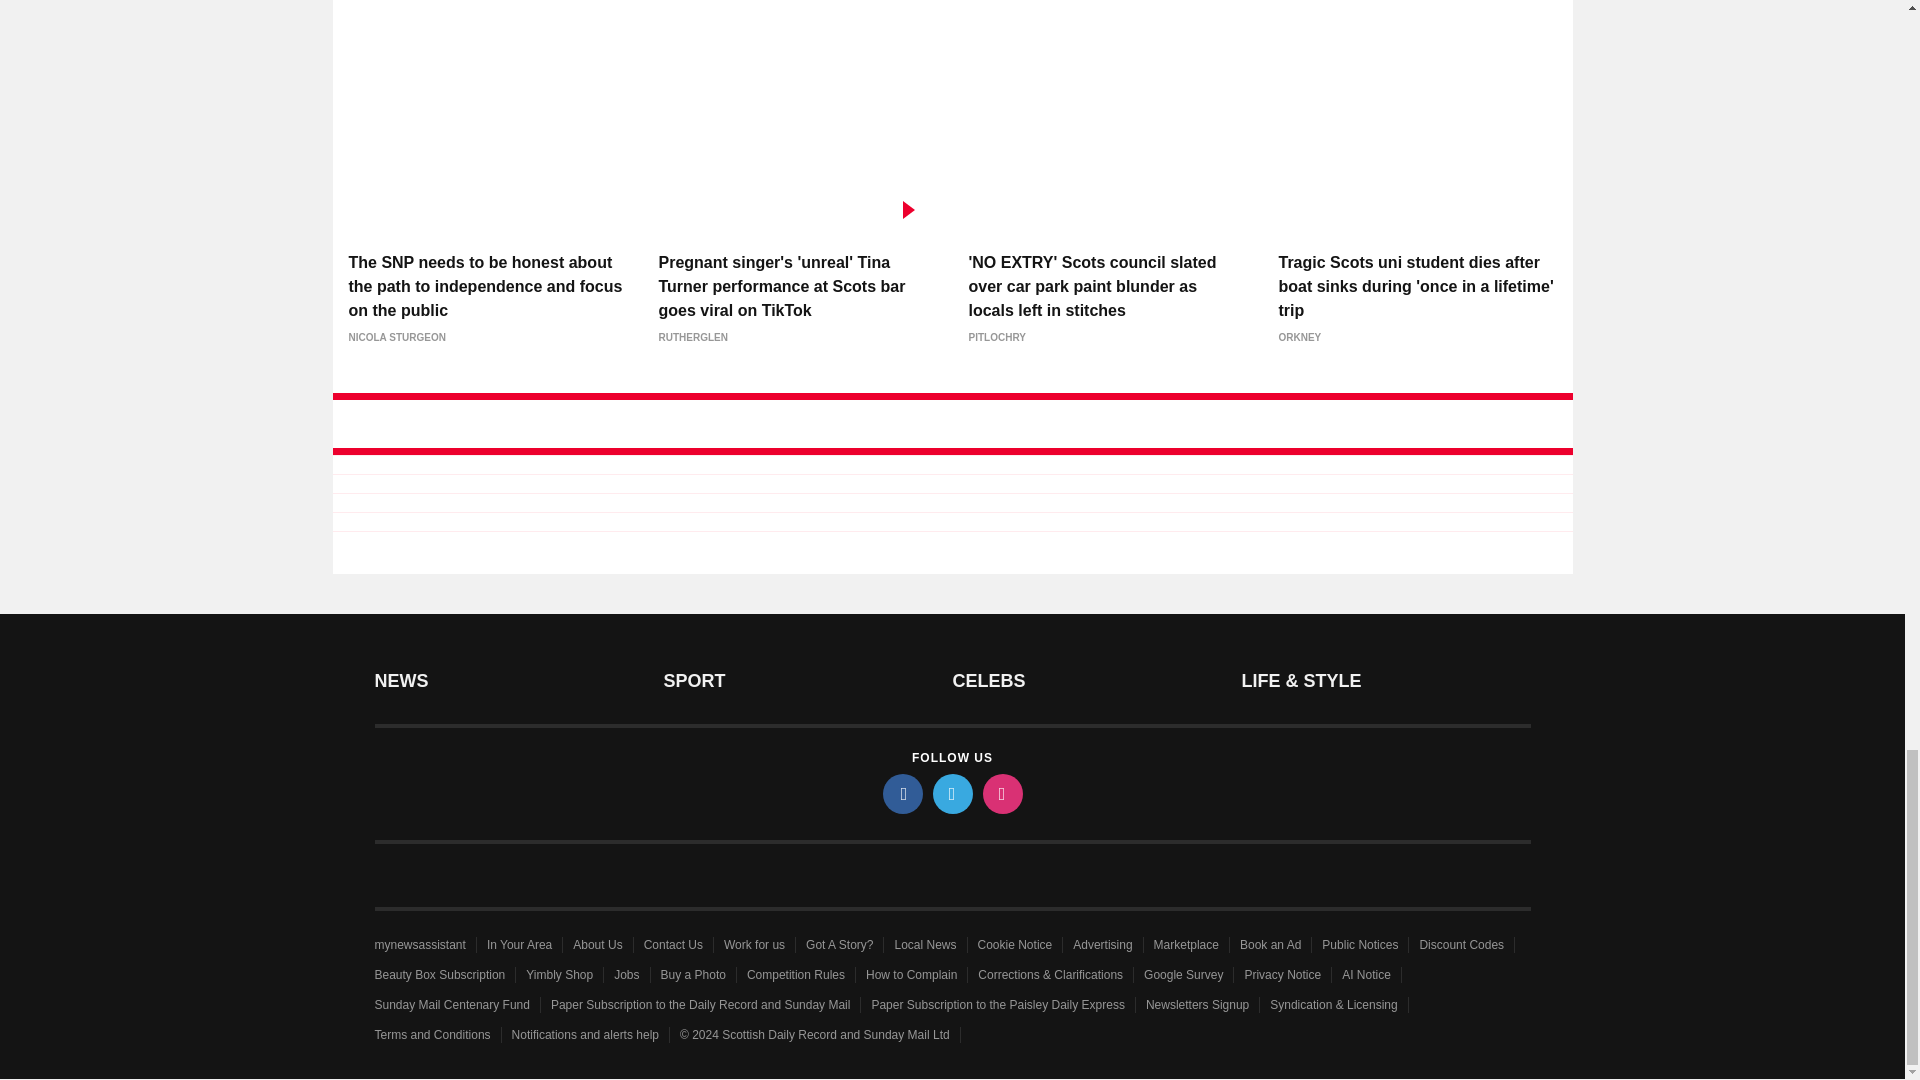 This screenshot has width=1920, height=1080. I want to click on twitter, so click(951, 794).